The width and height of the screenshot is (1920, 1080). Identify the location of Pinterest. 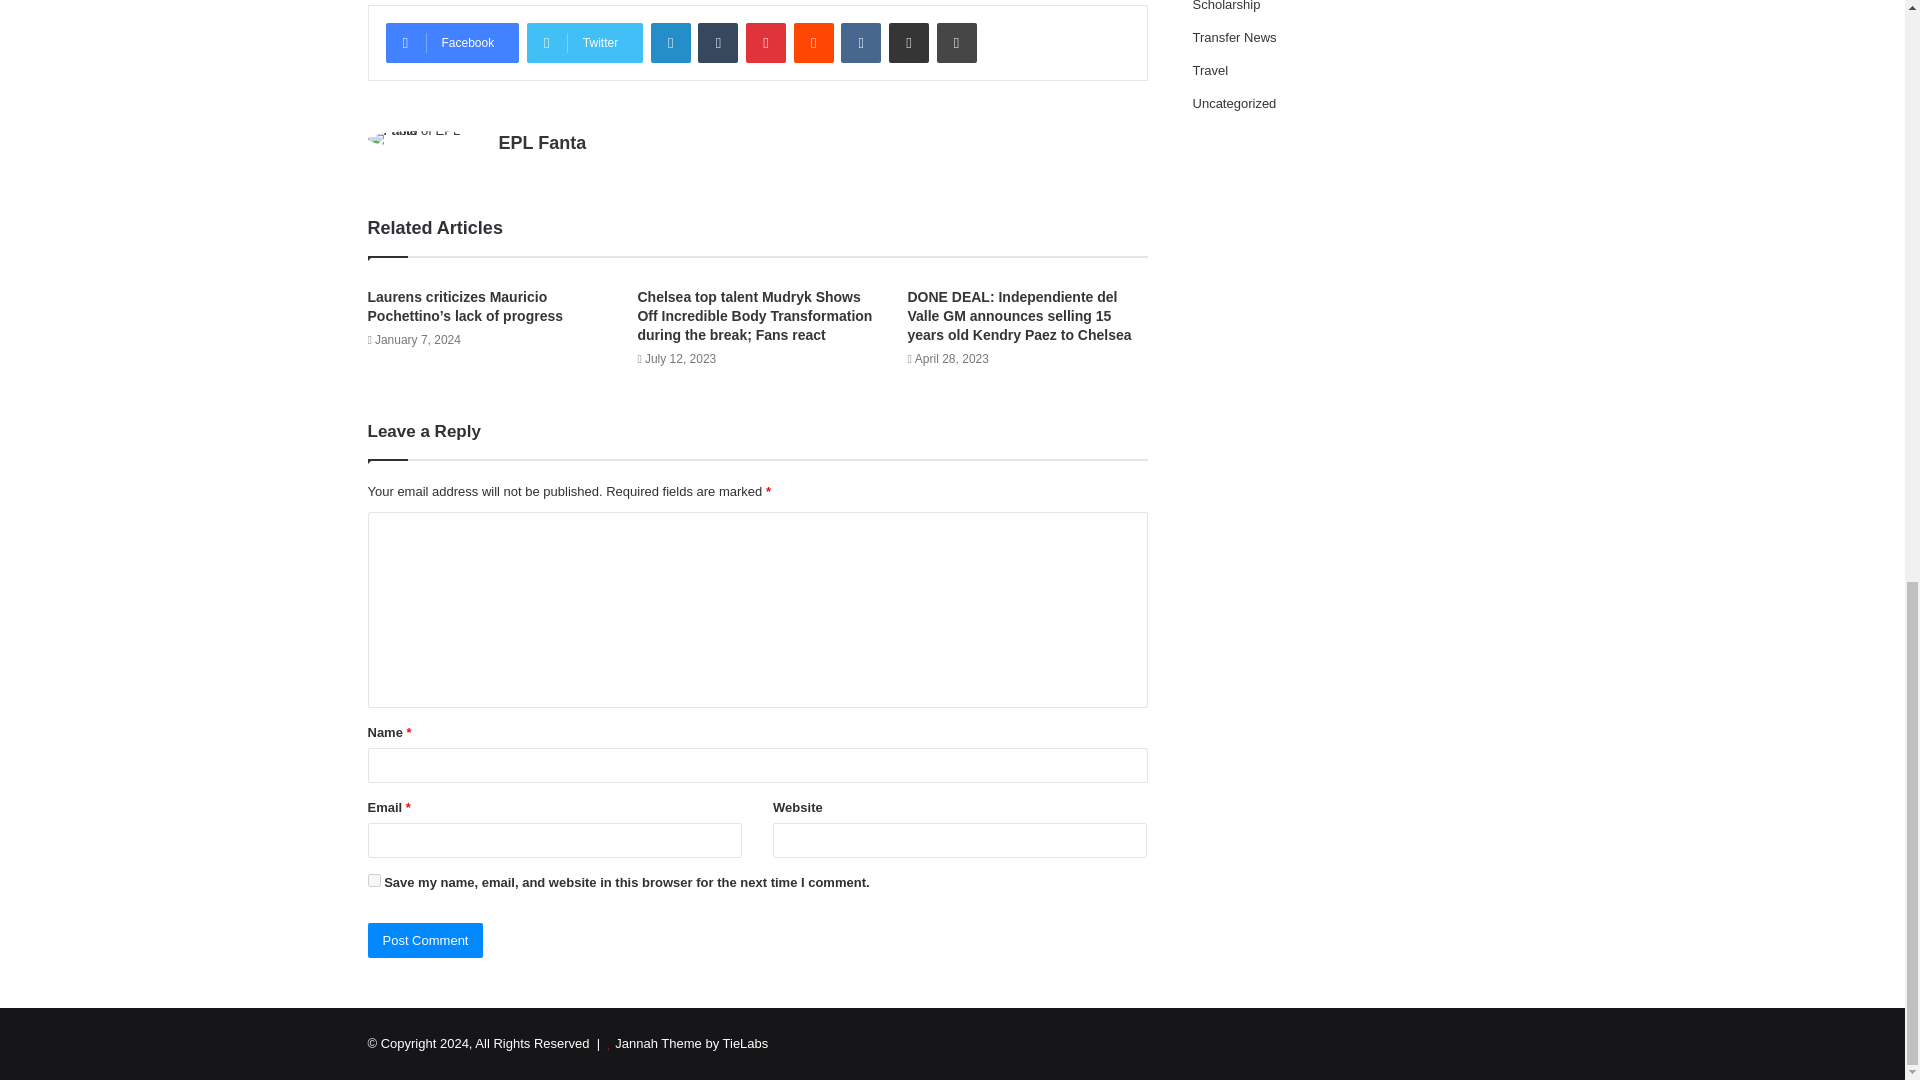
(766, 42).